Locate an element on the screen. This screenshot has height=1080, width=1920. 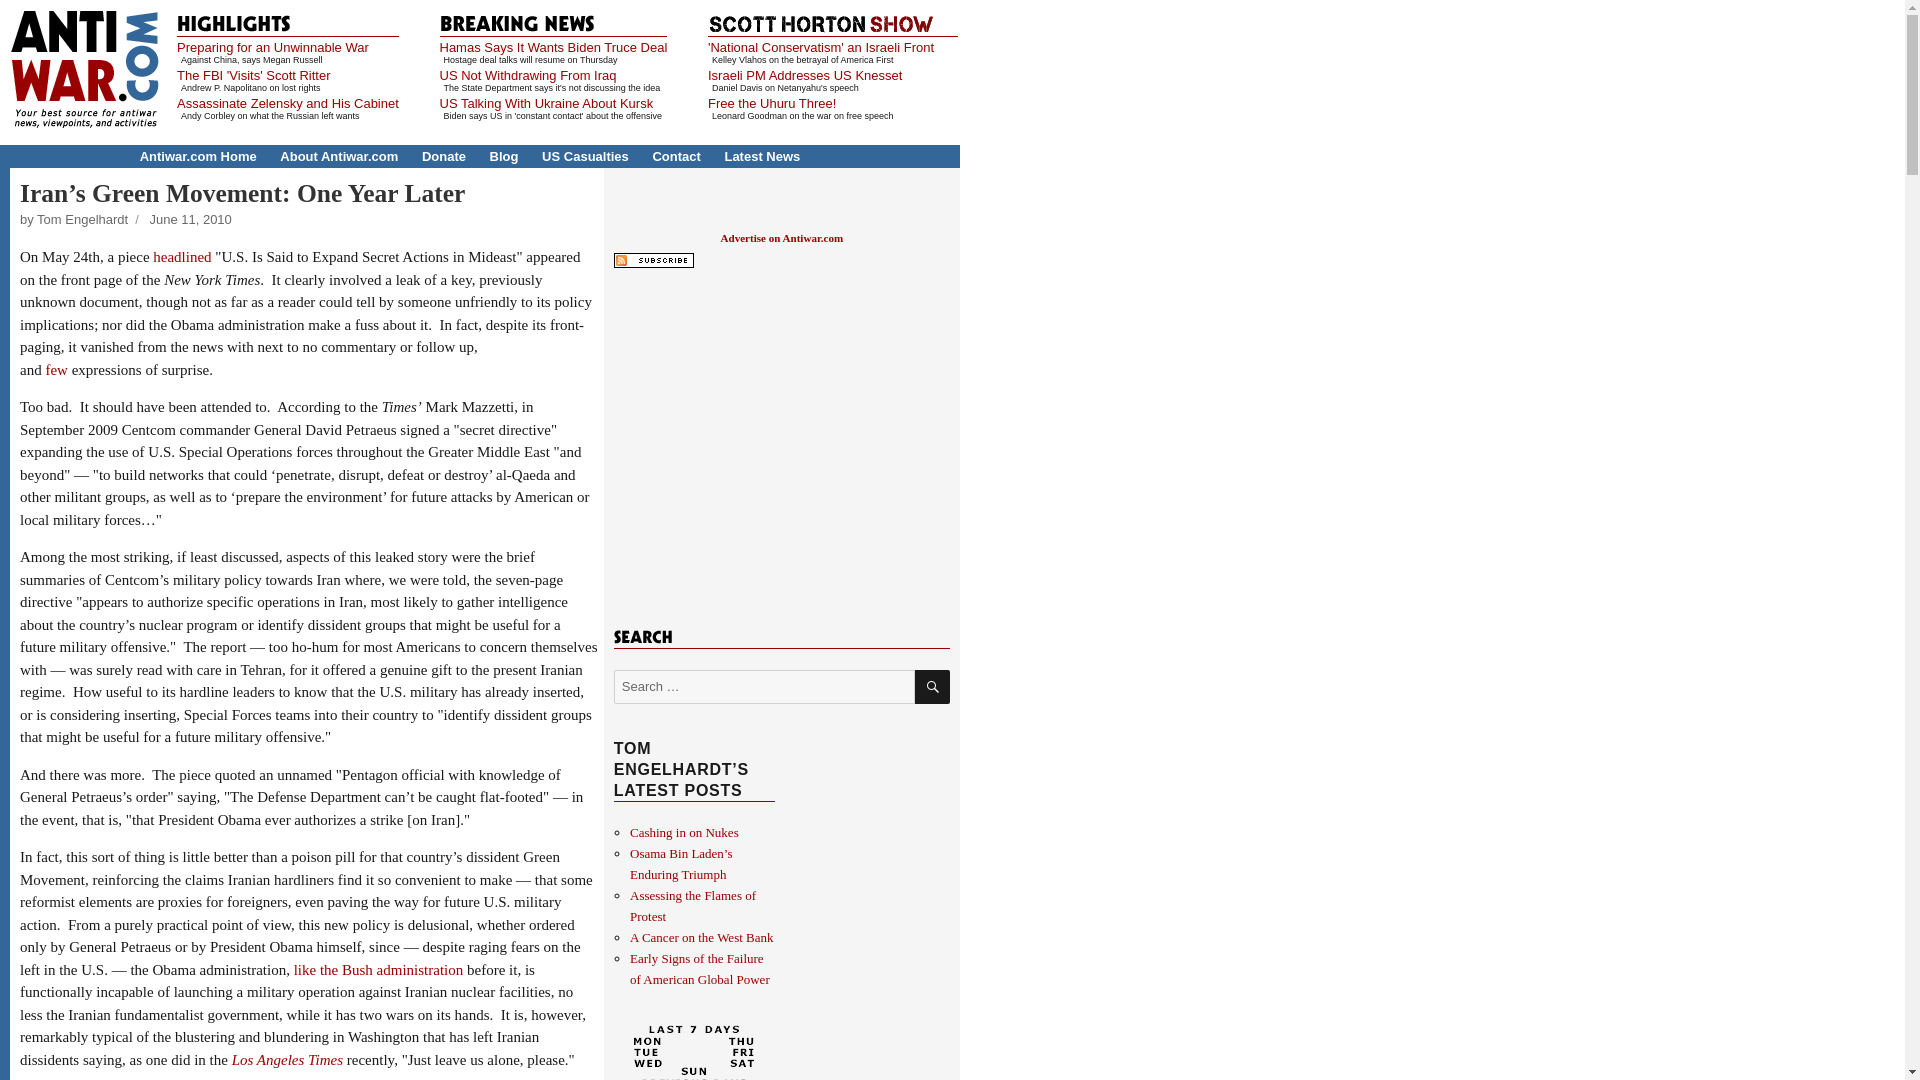
US Casualties is located at coordinates (585, 156).